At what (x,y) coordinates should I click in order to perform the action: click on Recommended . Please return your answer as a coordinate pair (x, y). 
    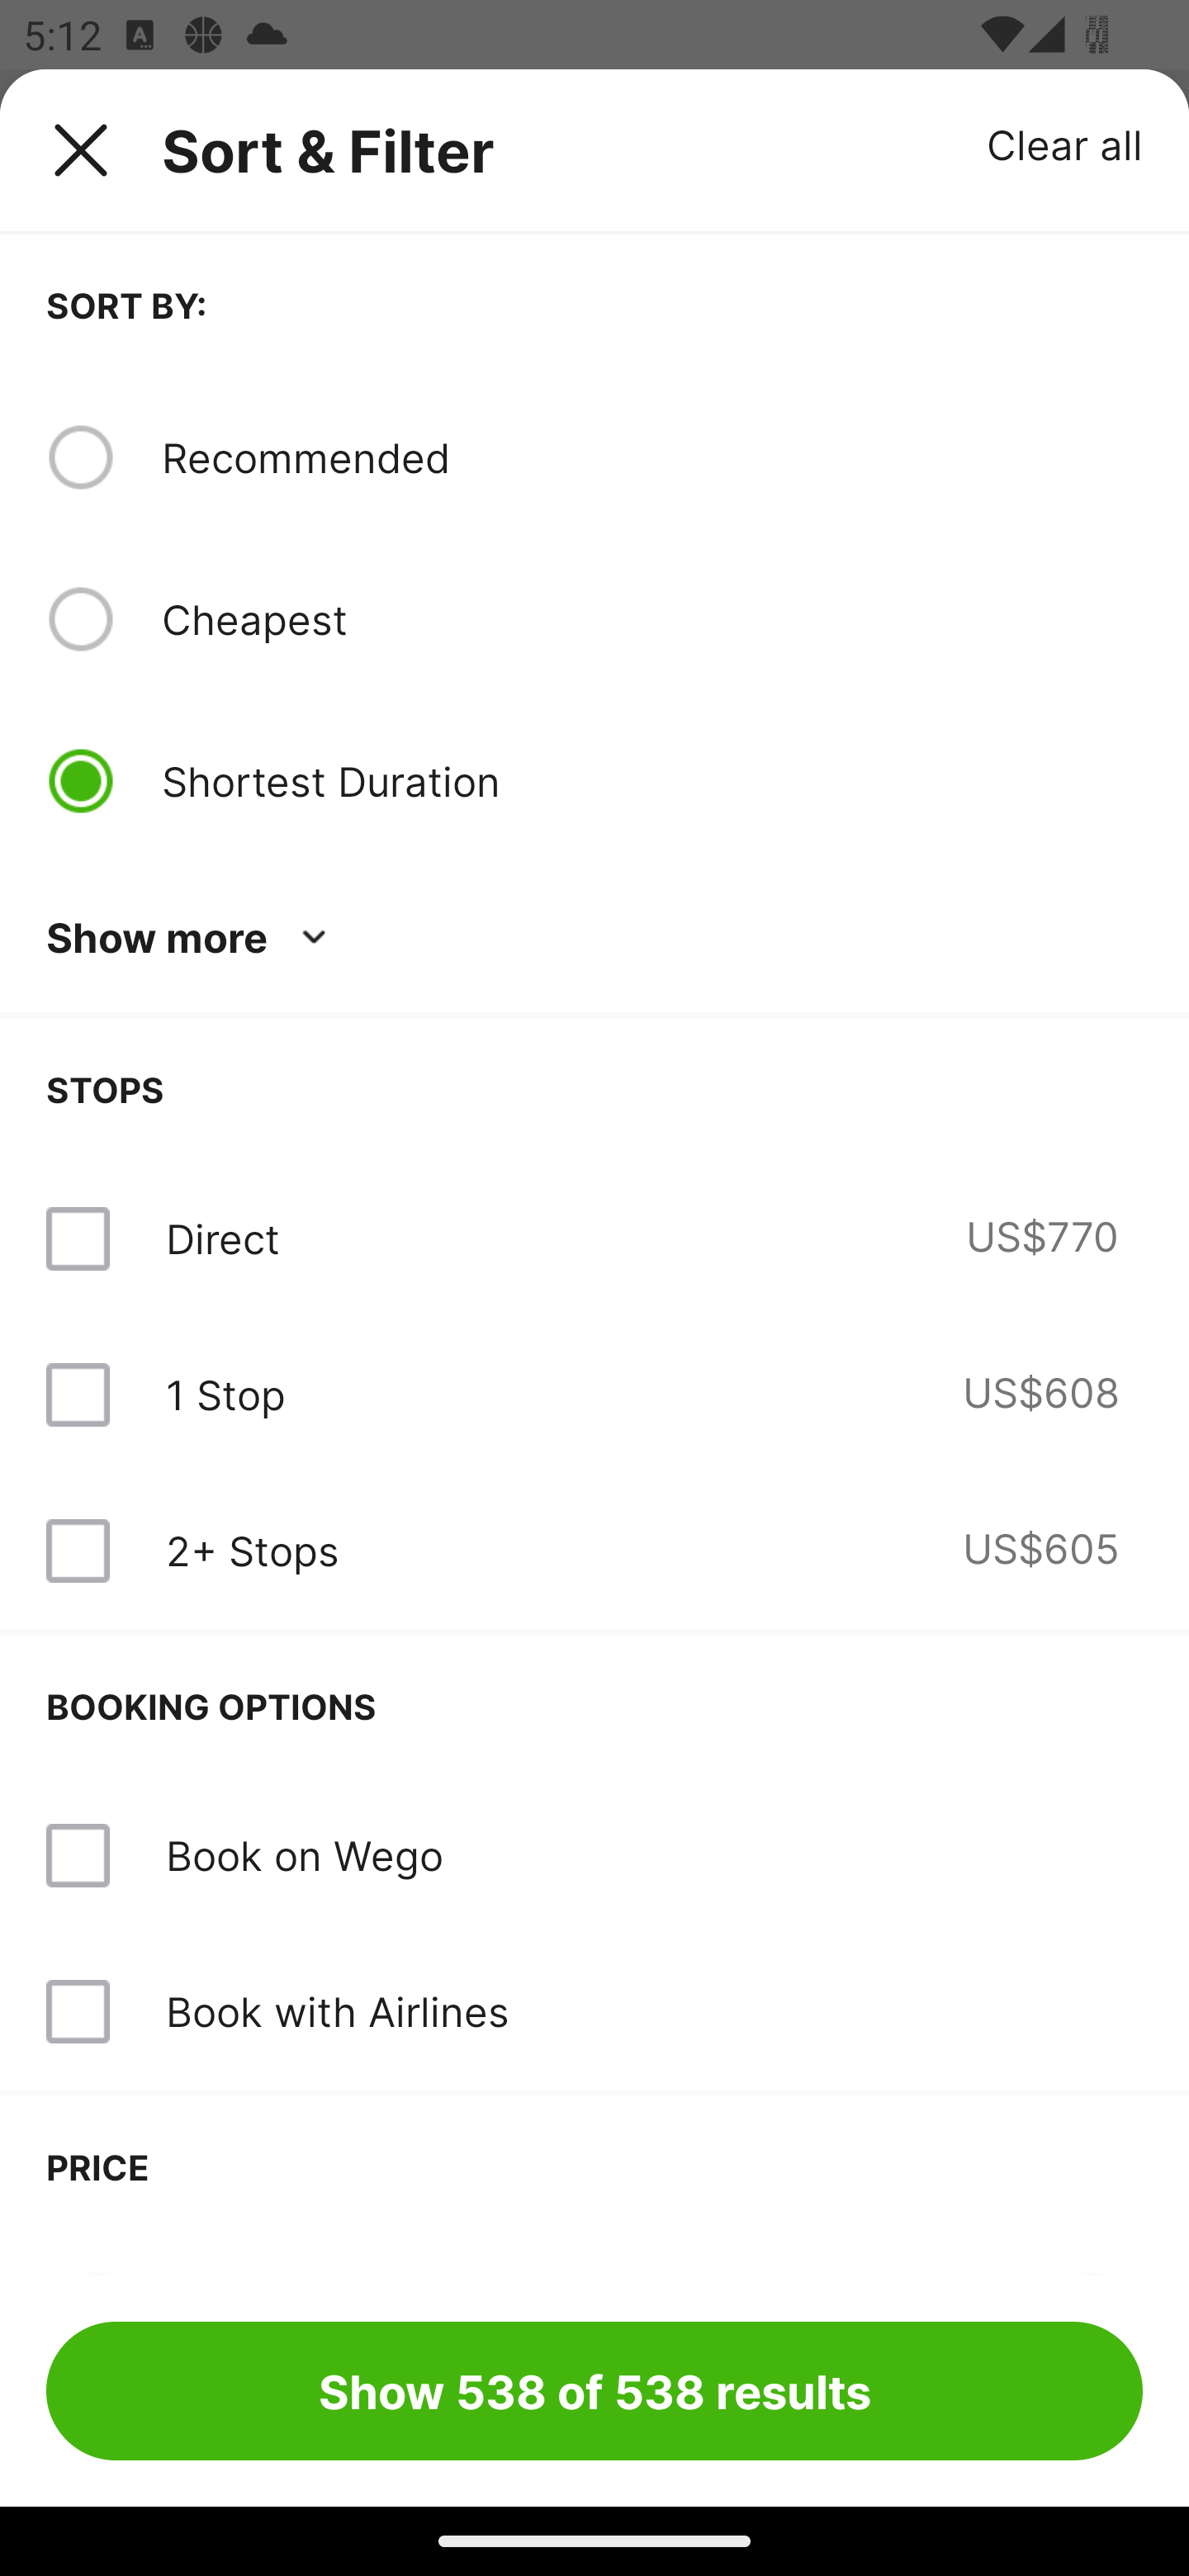
    Looking at the image, I should click on (651, 457).